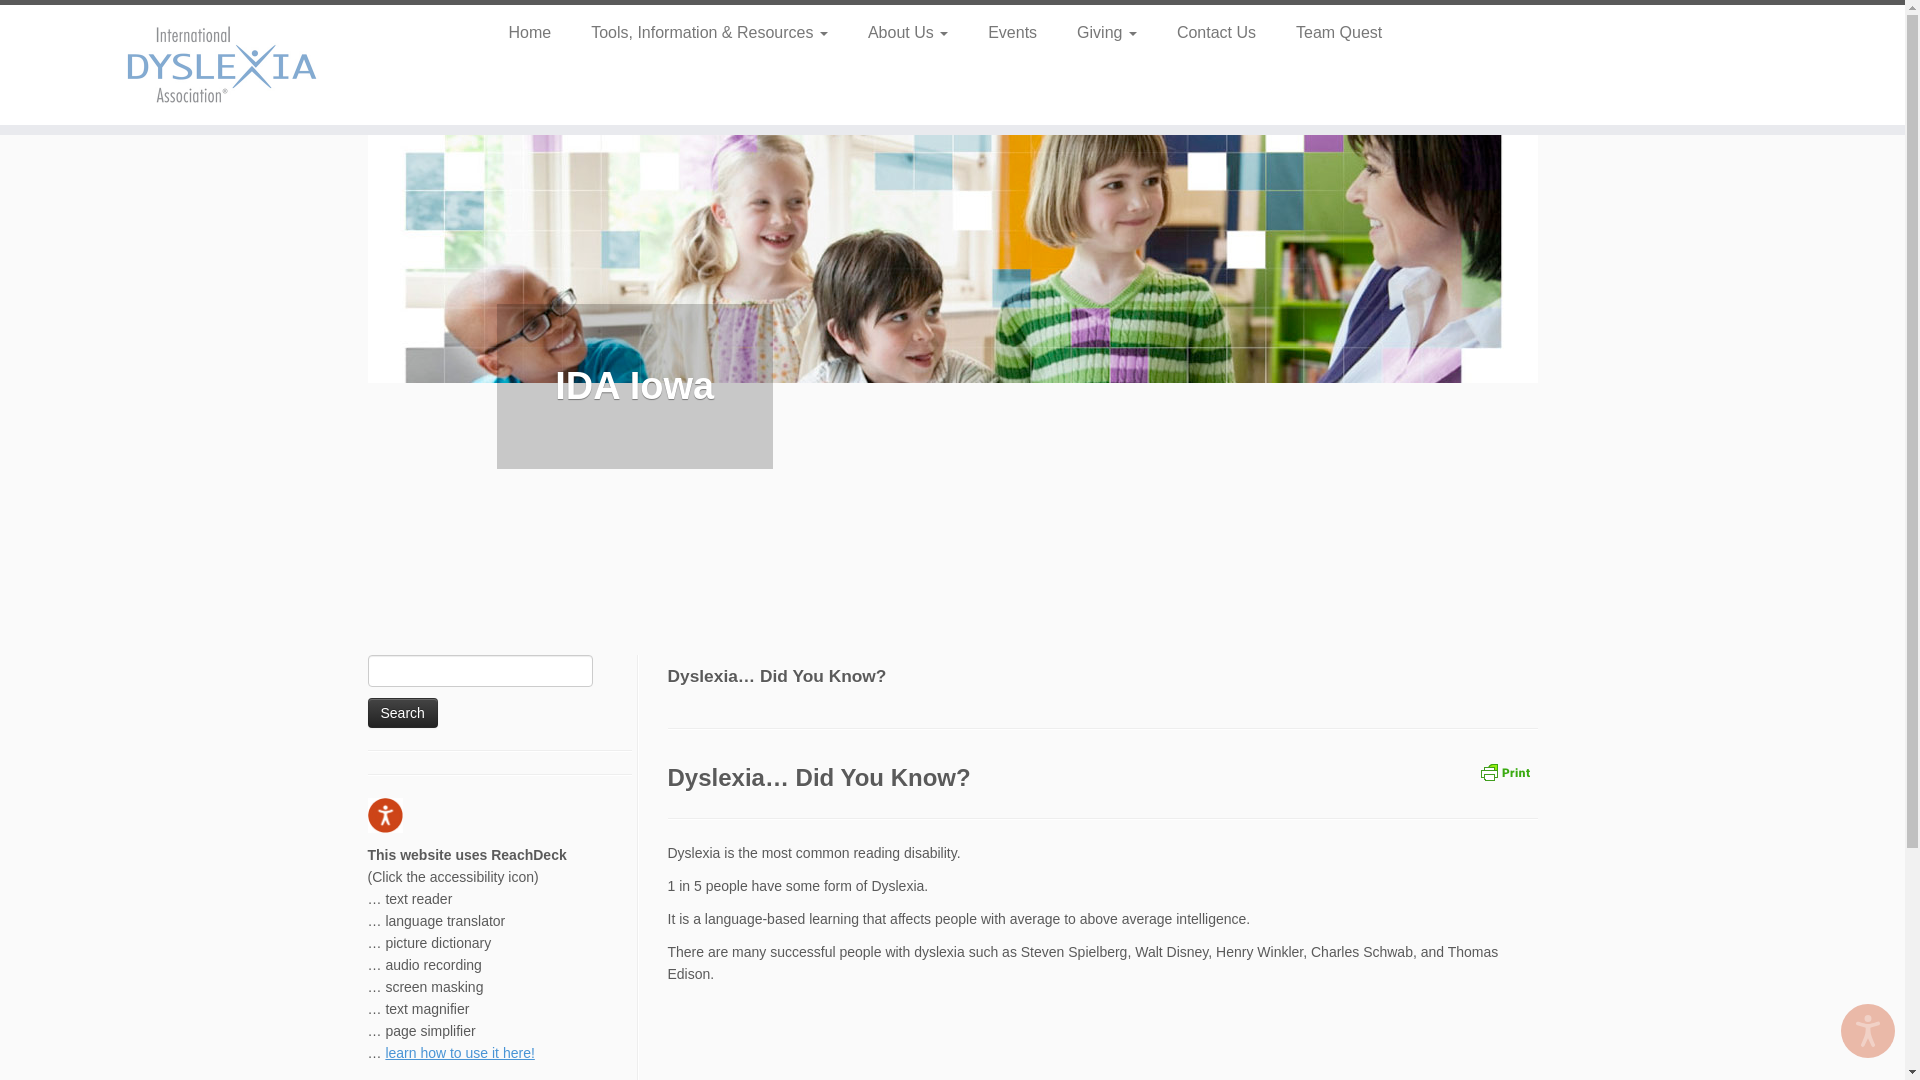 This screenshot has width=1920, height=1080. What do you see at coordinates (1216, 32) in the screenshot?
I see `Contact Us` at bounding box center [1216, 32].